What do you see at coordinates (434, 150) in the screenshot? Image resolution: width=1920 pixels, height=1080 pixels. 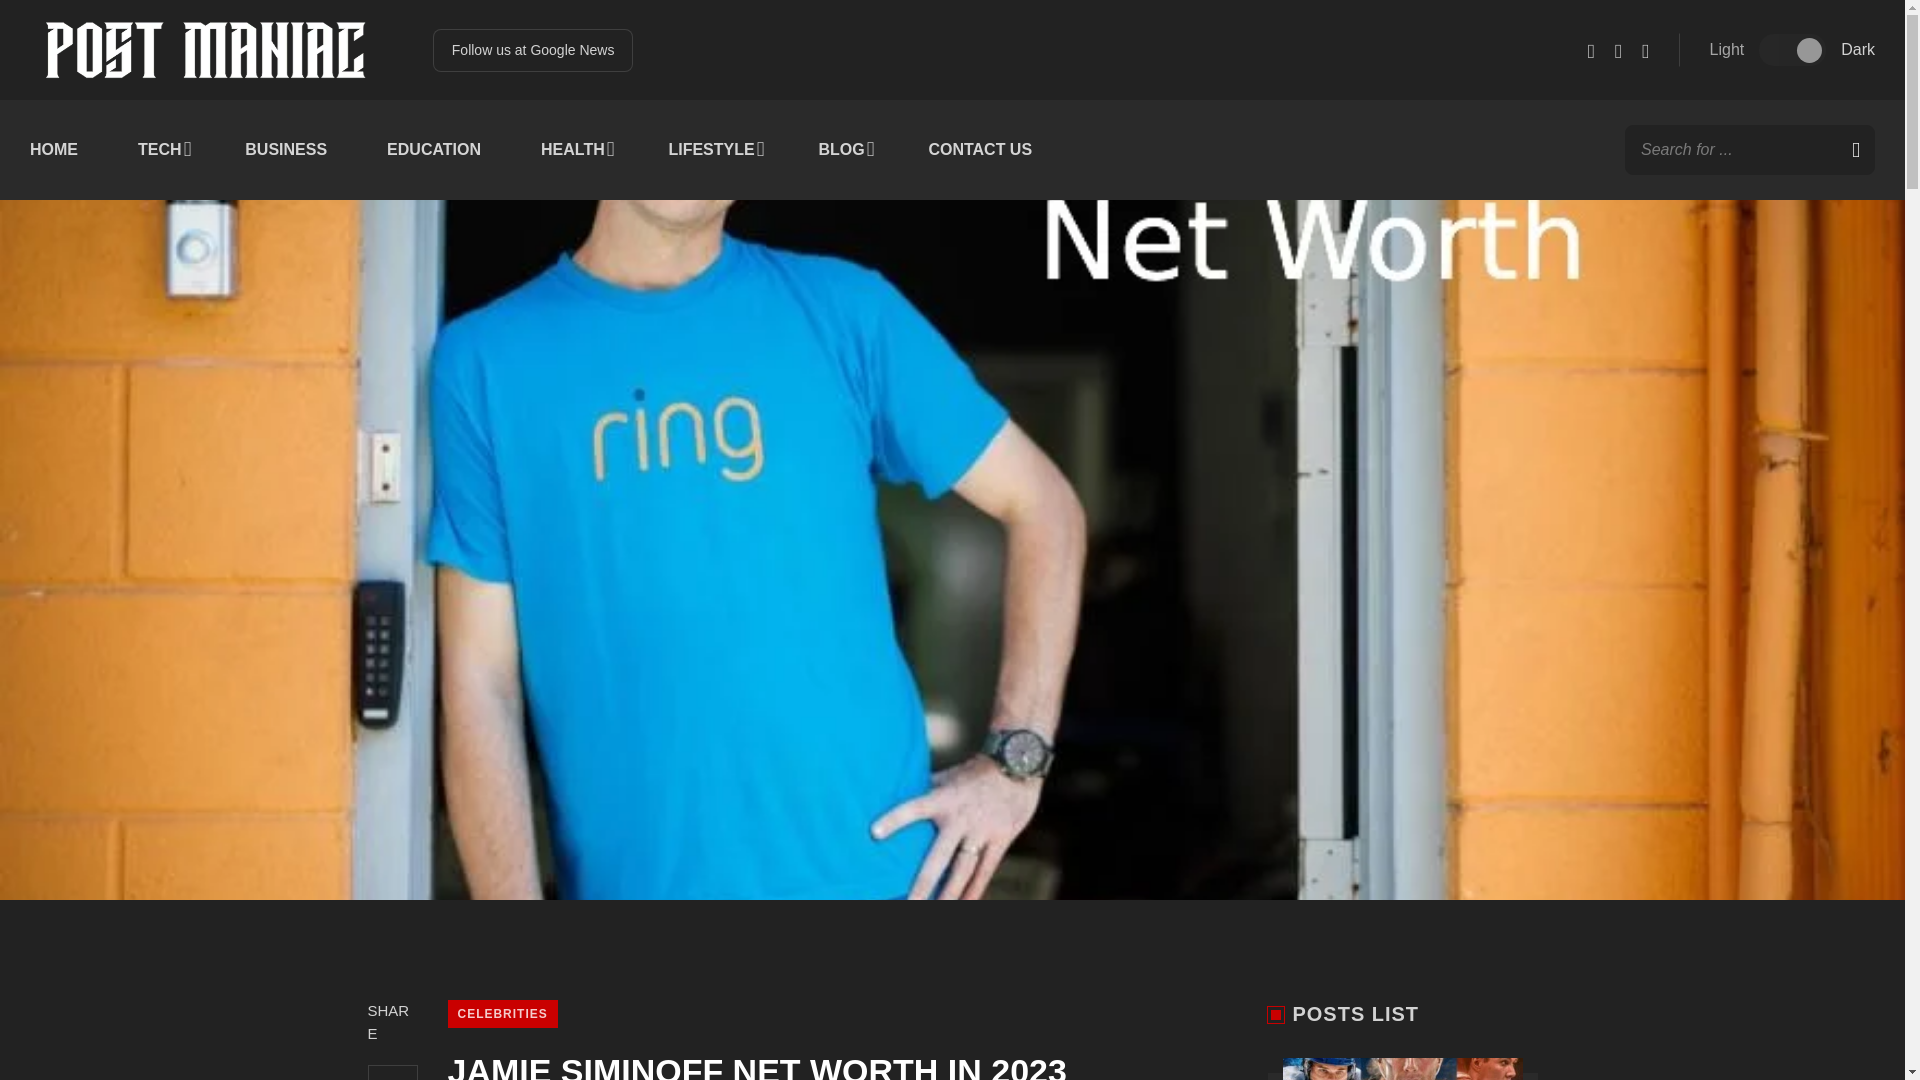 I see `EDUCATION` at bounding box center [434, 150].